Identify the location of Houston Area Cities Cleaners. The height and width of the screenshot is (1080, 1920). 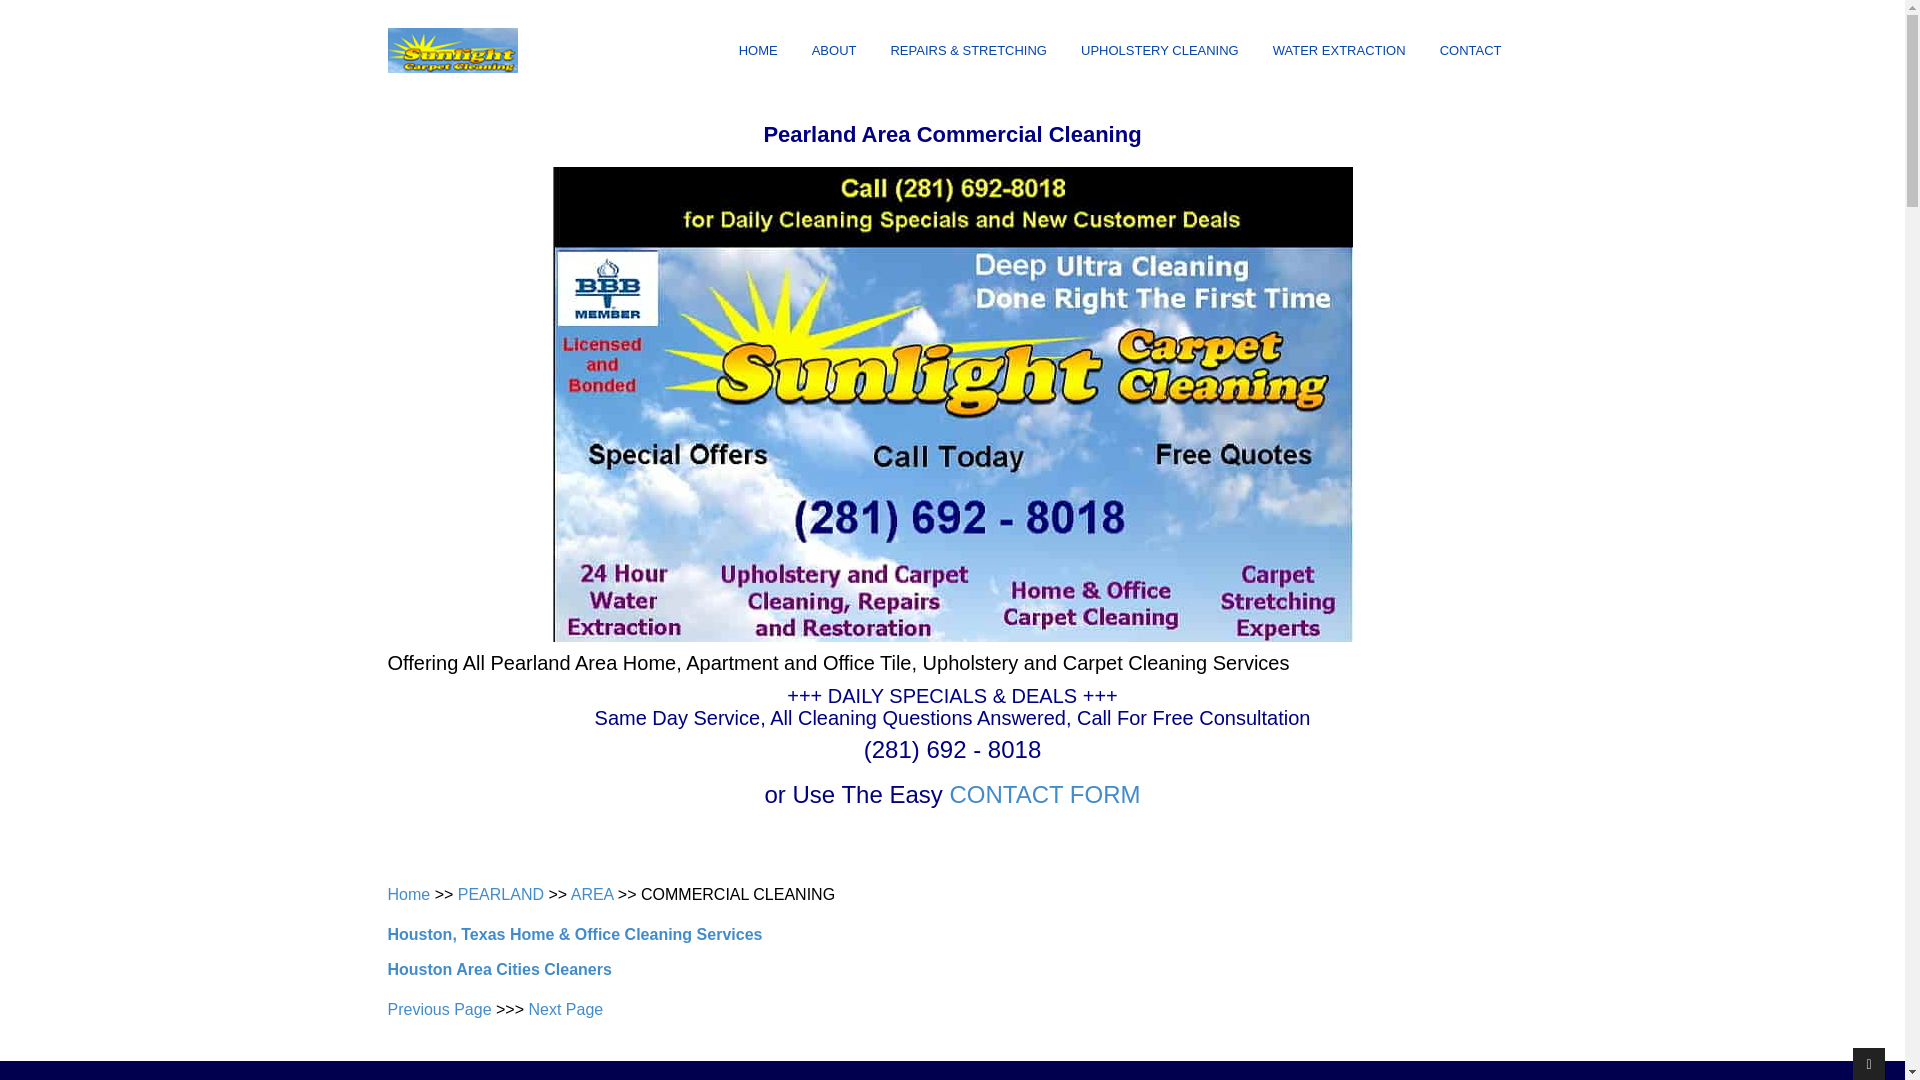
(500, 970).